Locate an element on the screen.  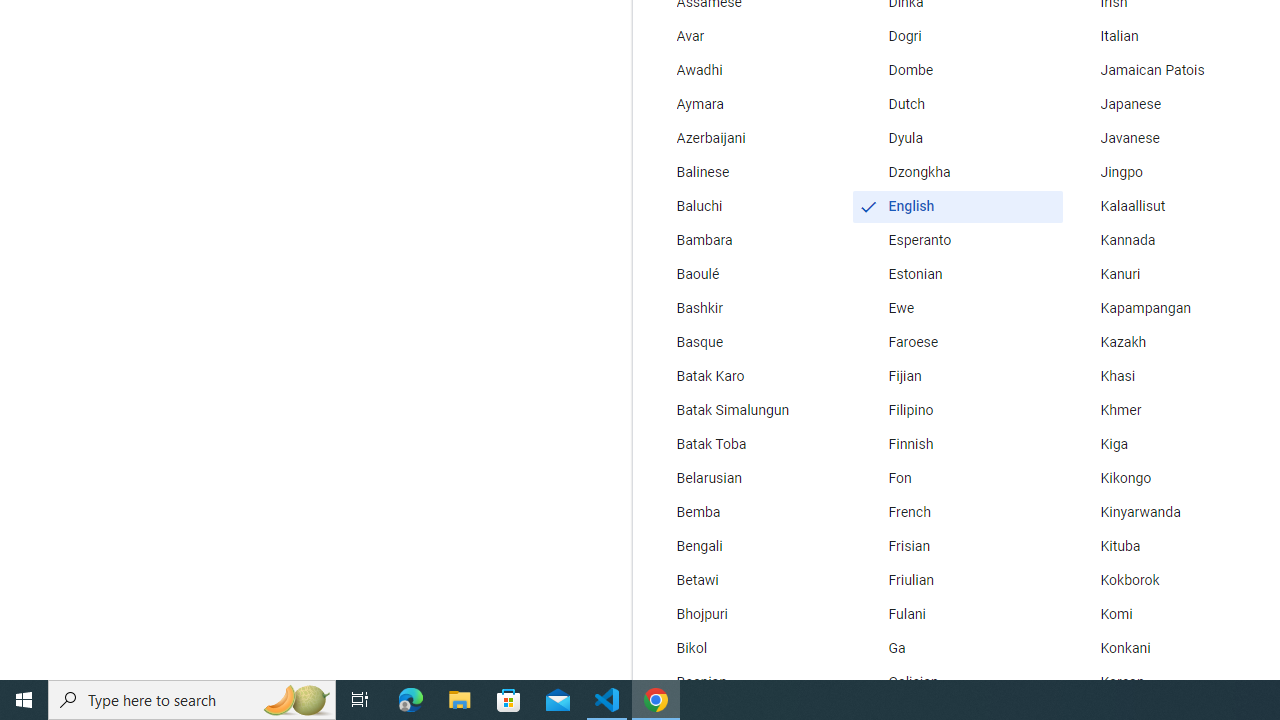
Batak Karo is located at coordinates (746, 376).